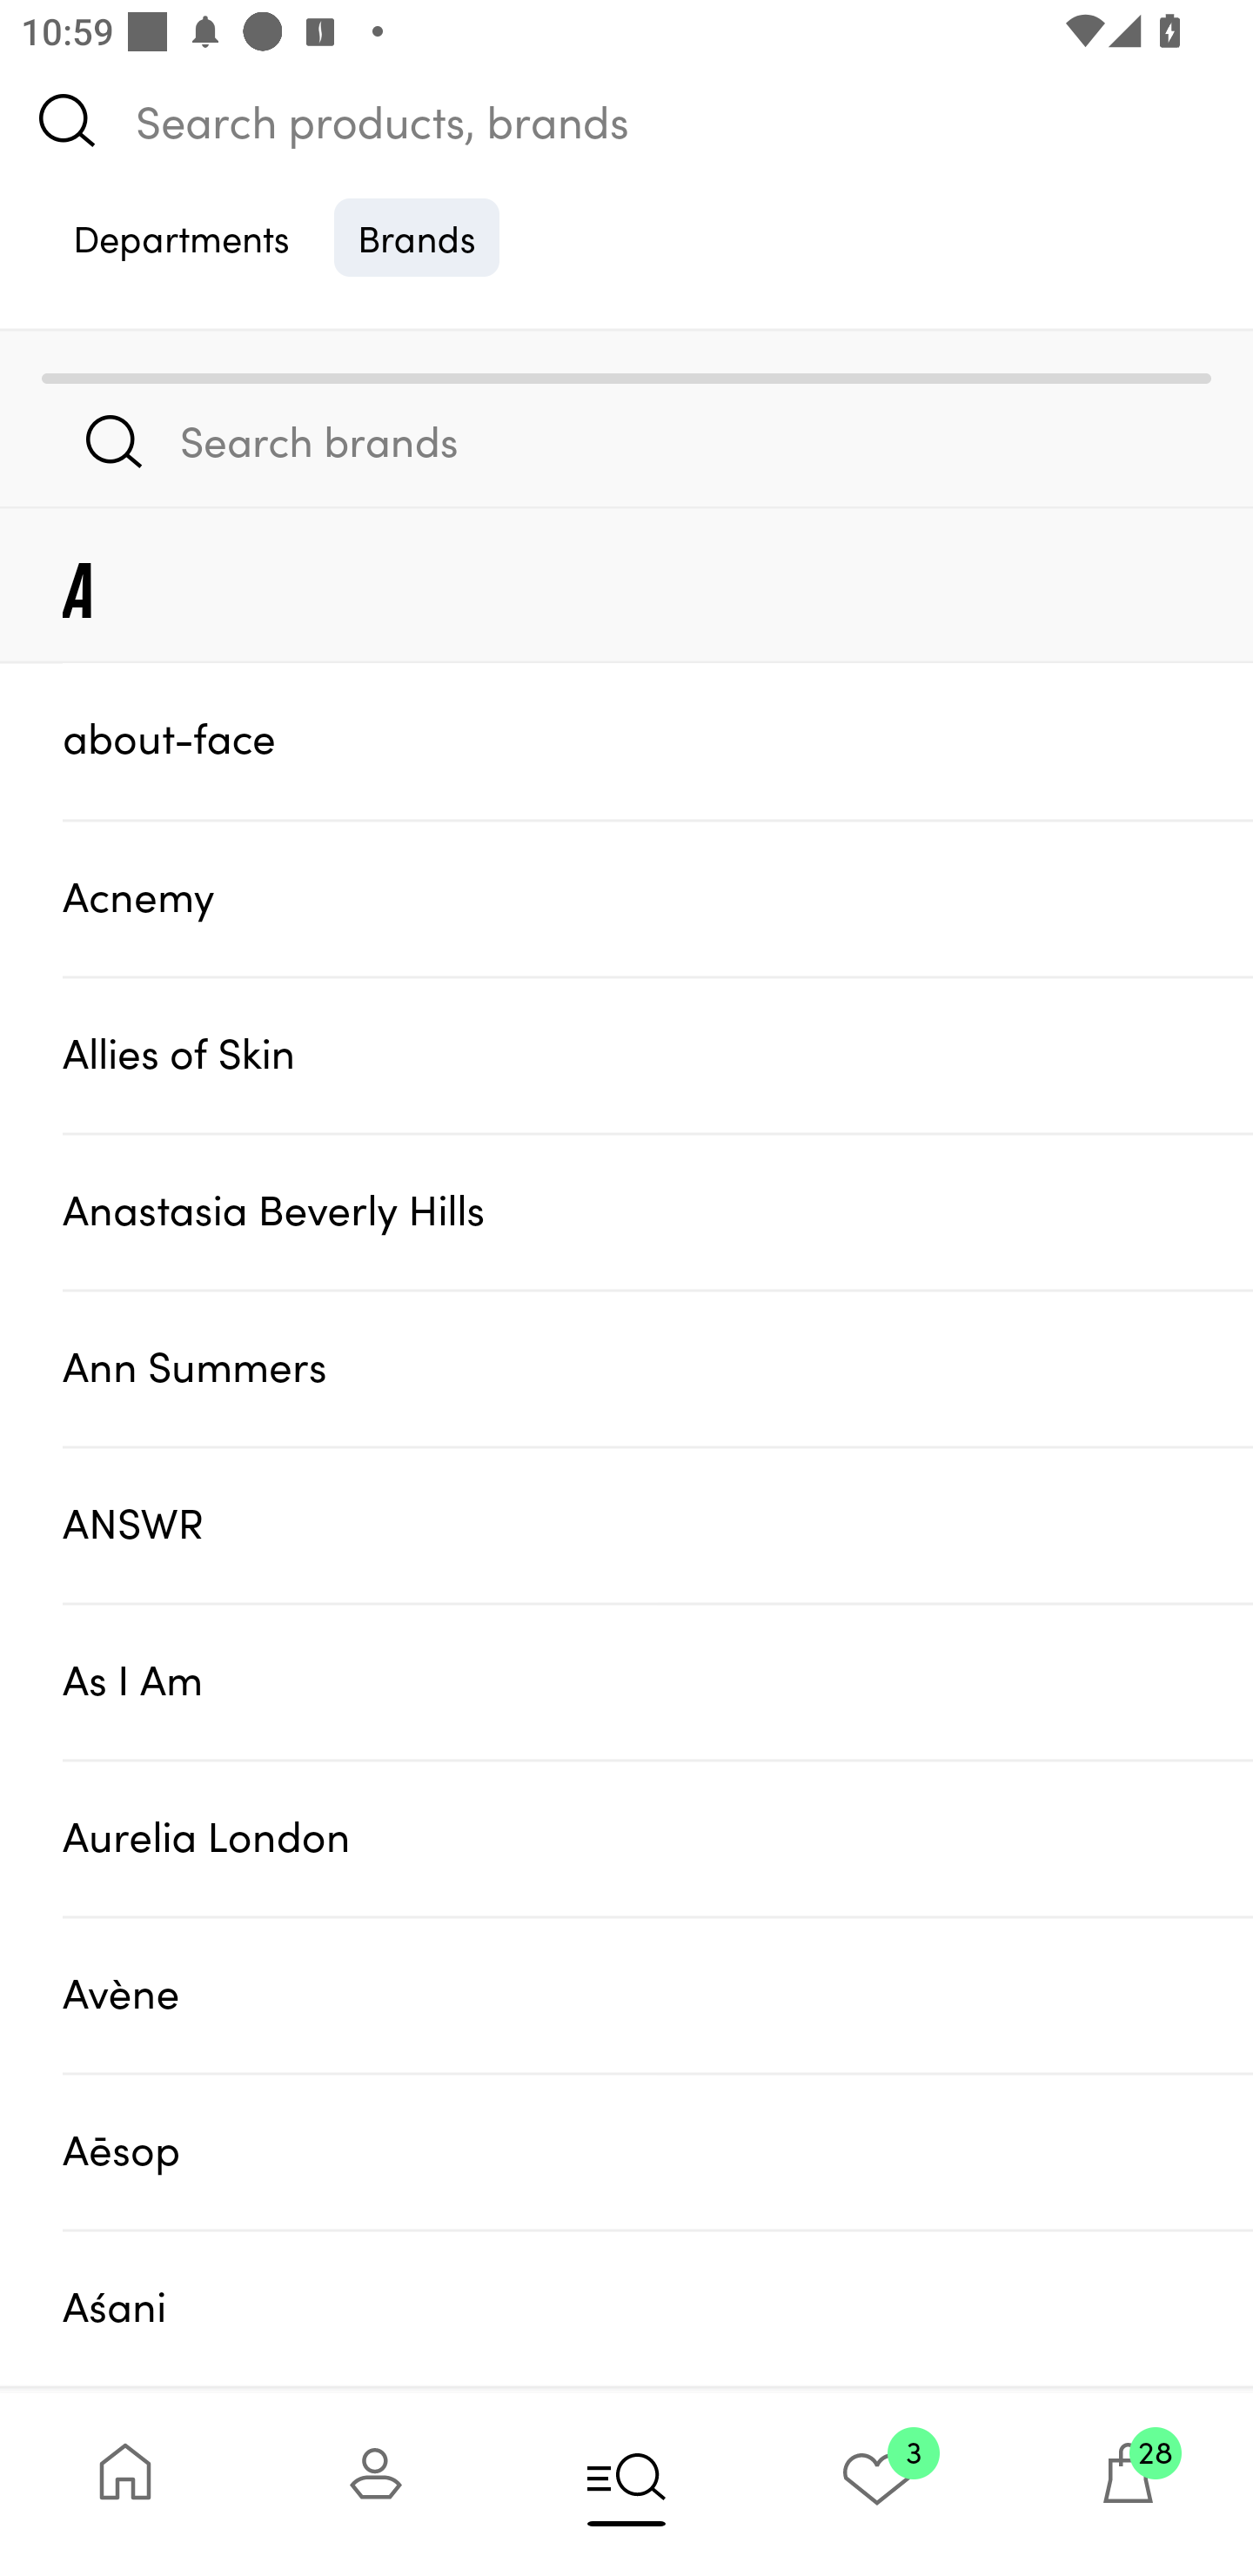 This screenshot has height=2576, width=1253. I want to click on ANSWR, so click(658, 1523).